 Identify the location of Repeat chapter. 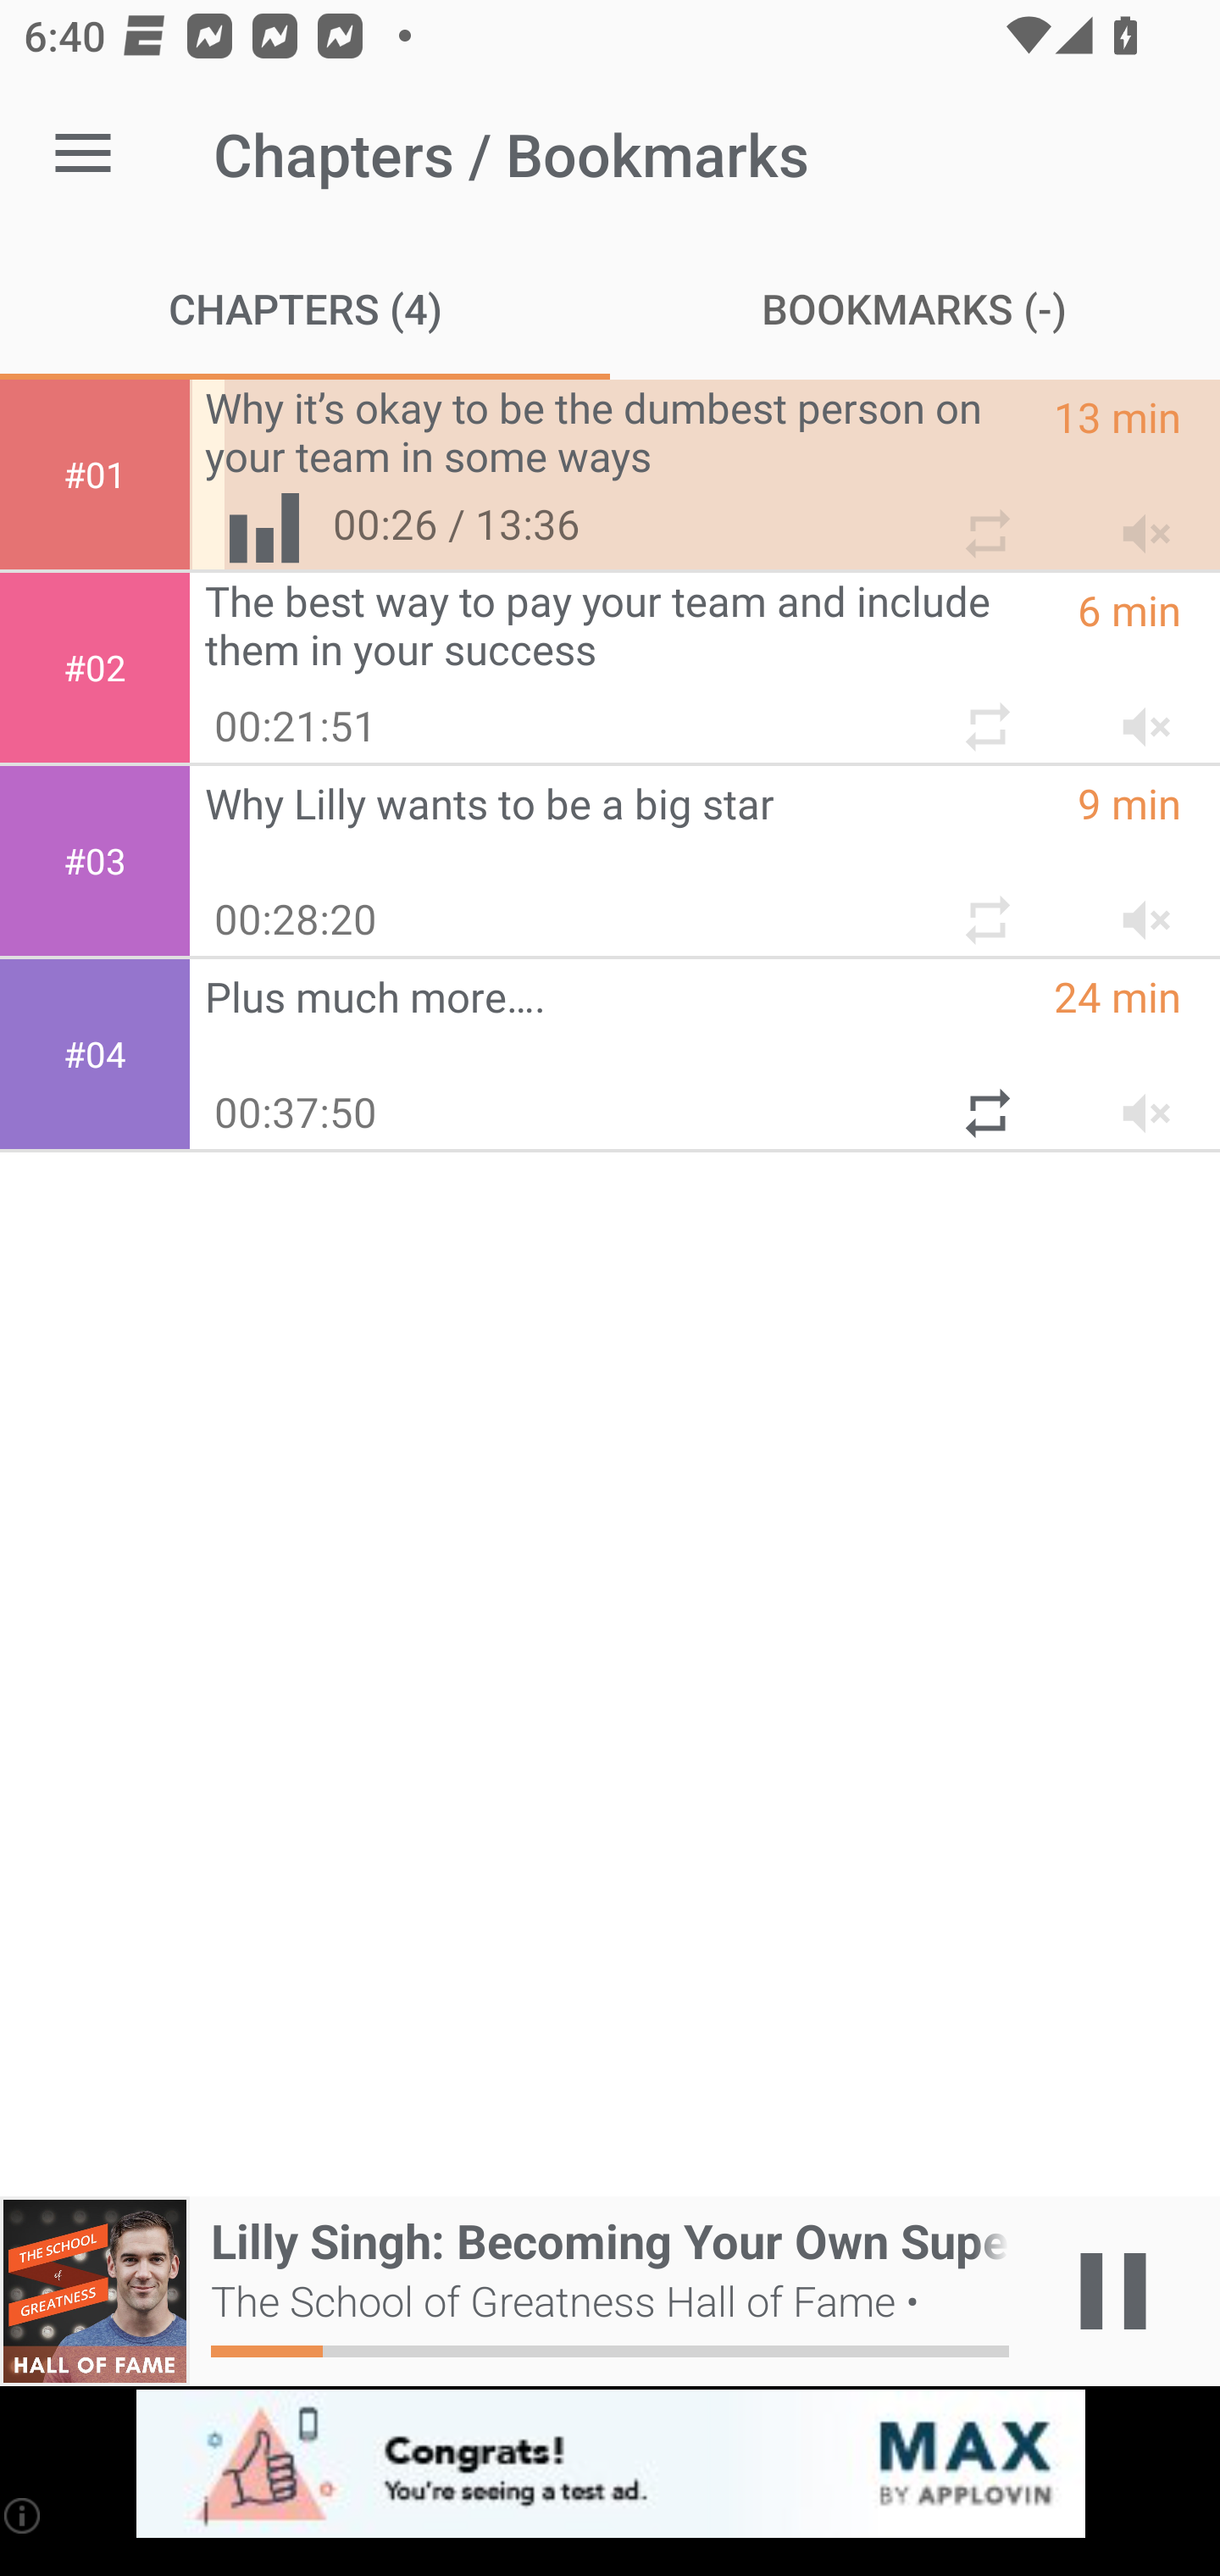
(984, 1101).